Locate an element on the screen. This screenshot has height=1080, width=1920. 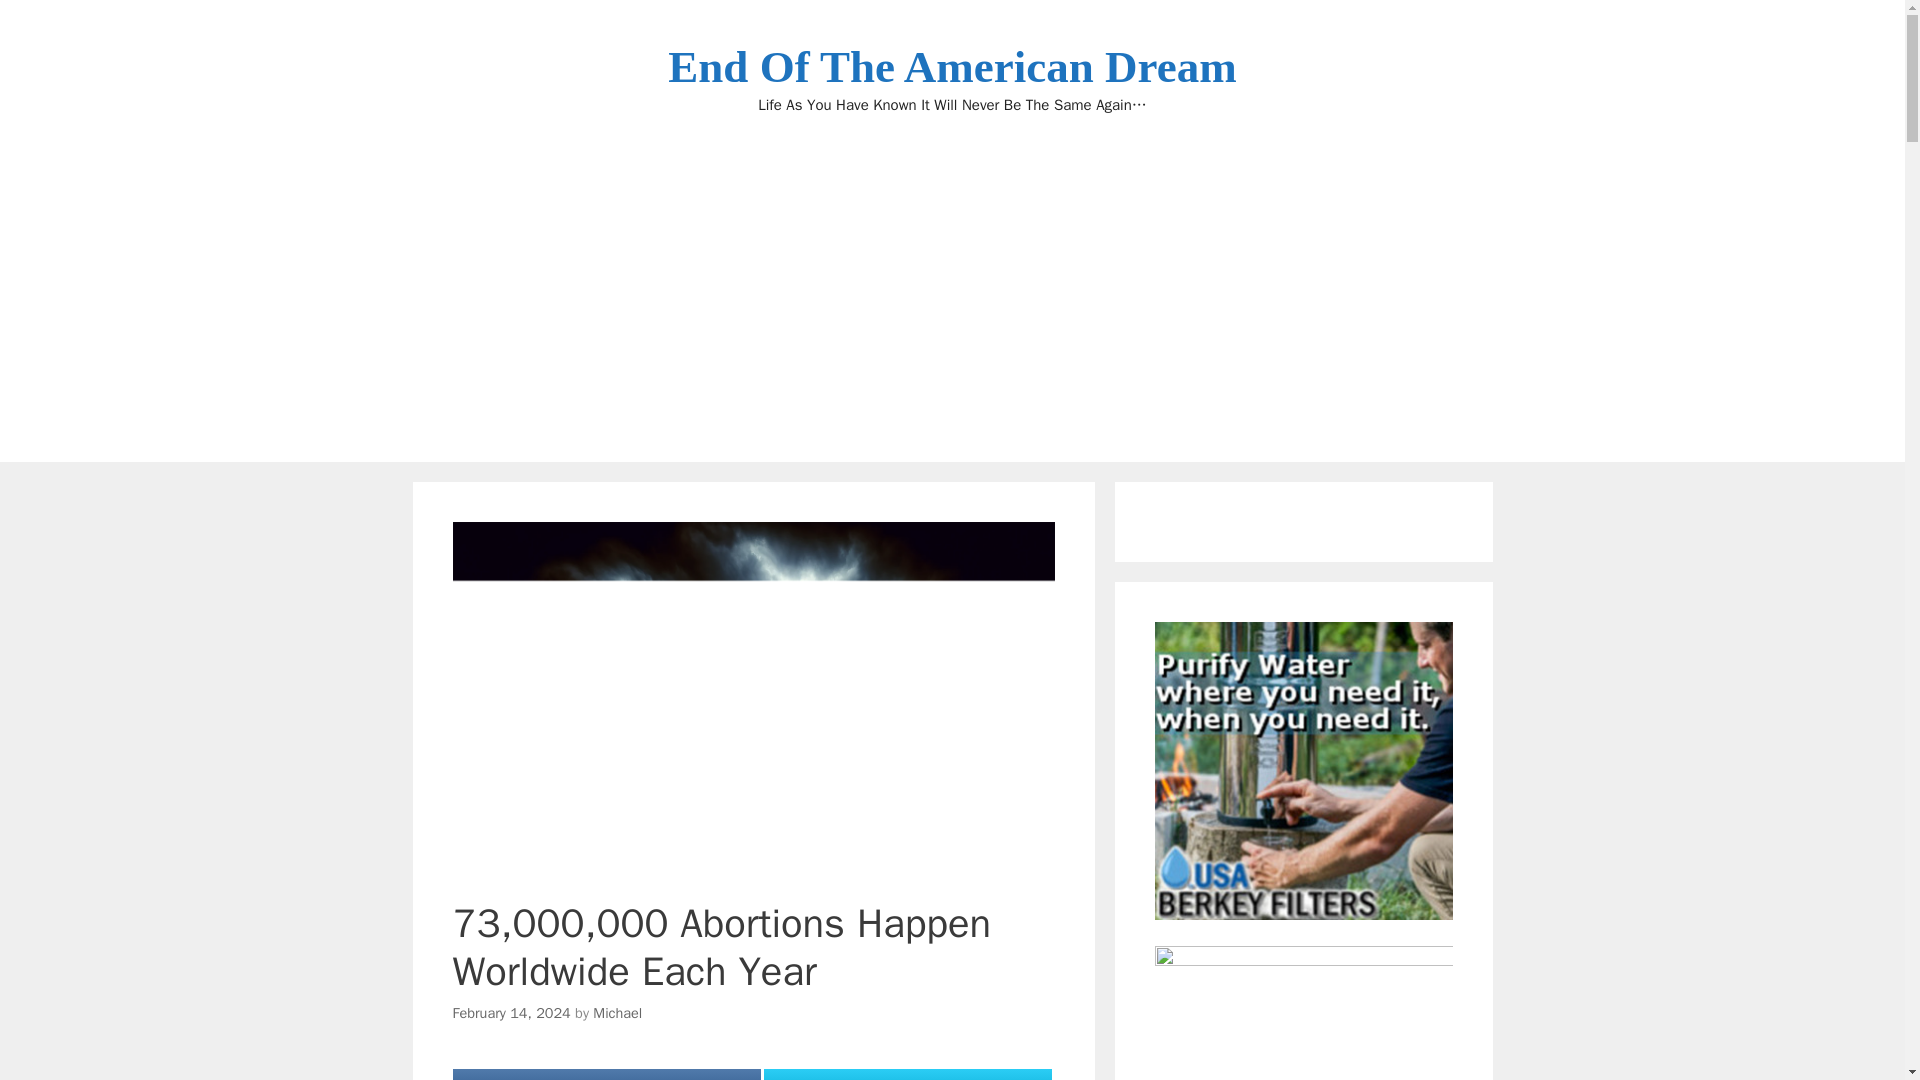
Michael is located at coordinates (617, 1012).